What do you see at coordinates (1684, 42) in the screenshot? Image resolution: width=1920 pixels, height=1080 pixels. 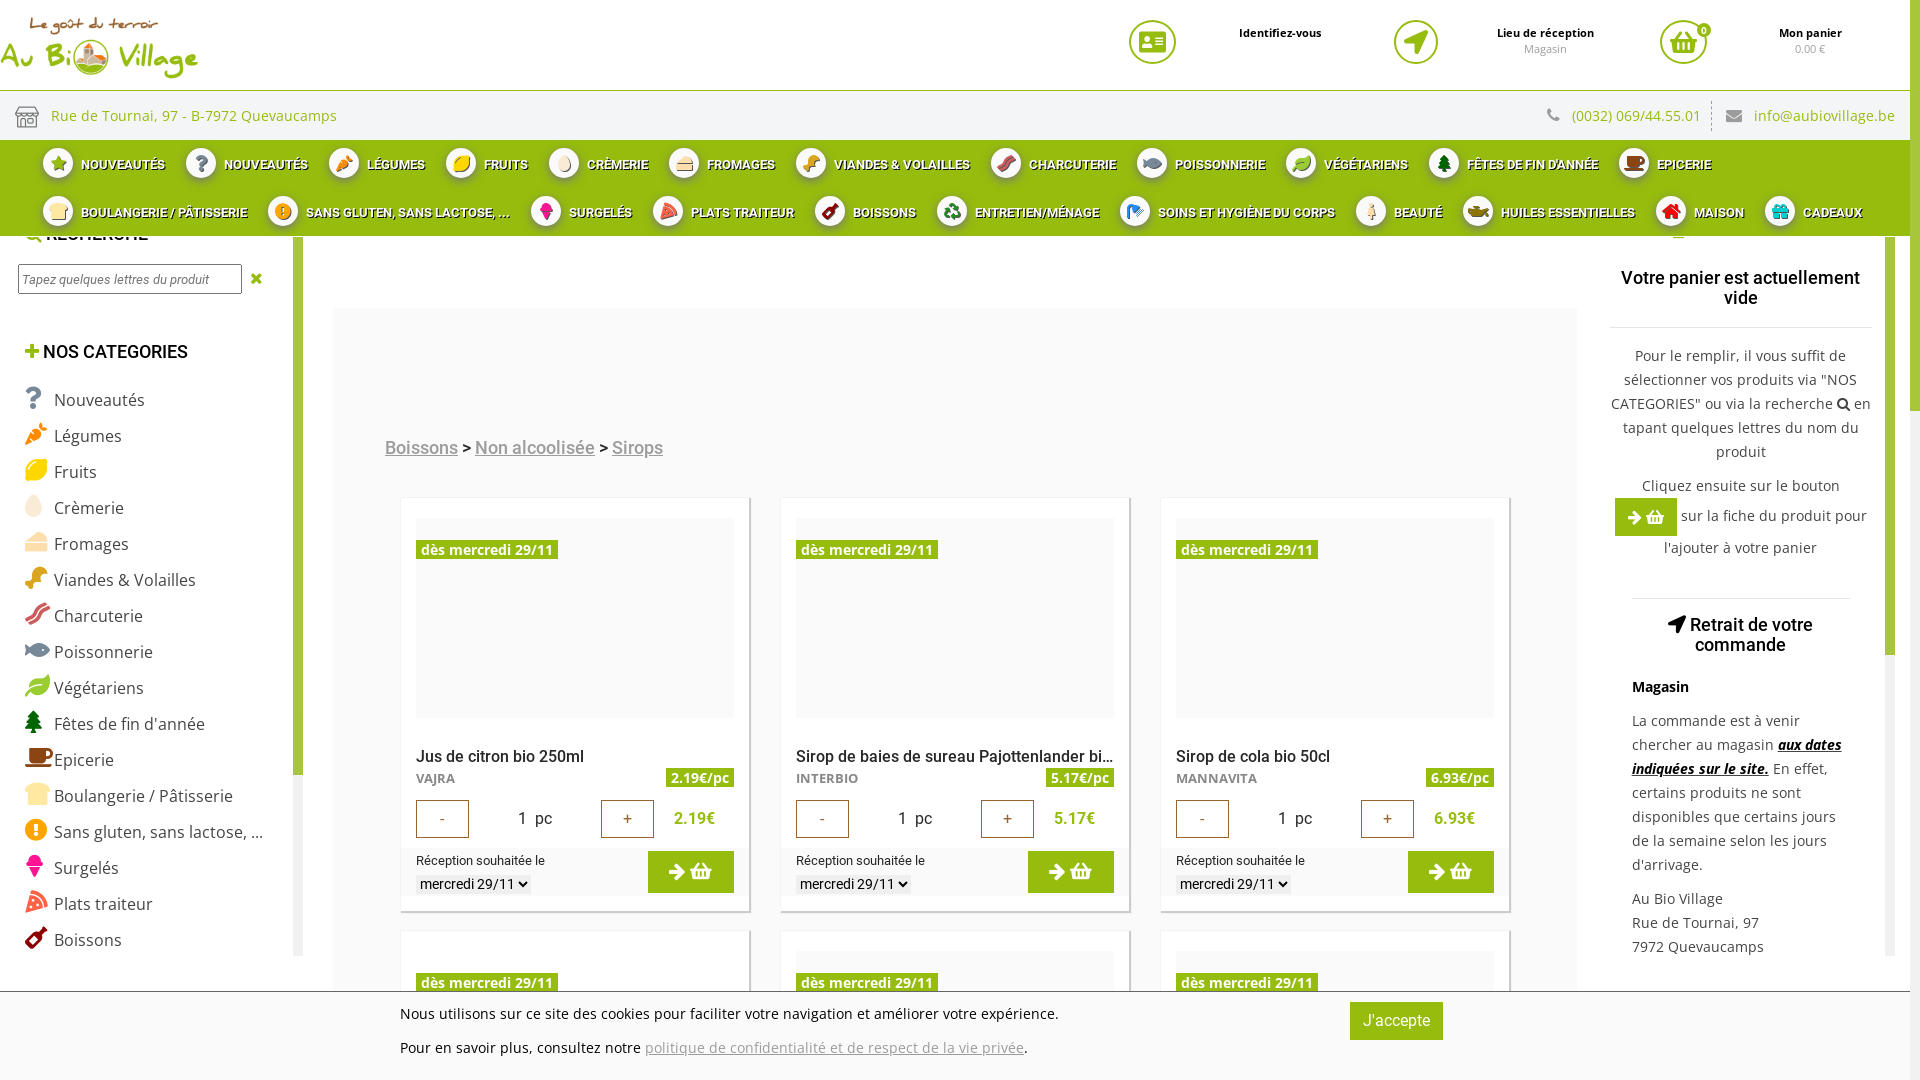 I see `0` at bounding box center [1684, 42].